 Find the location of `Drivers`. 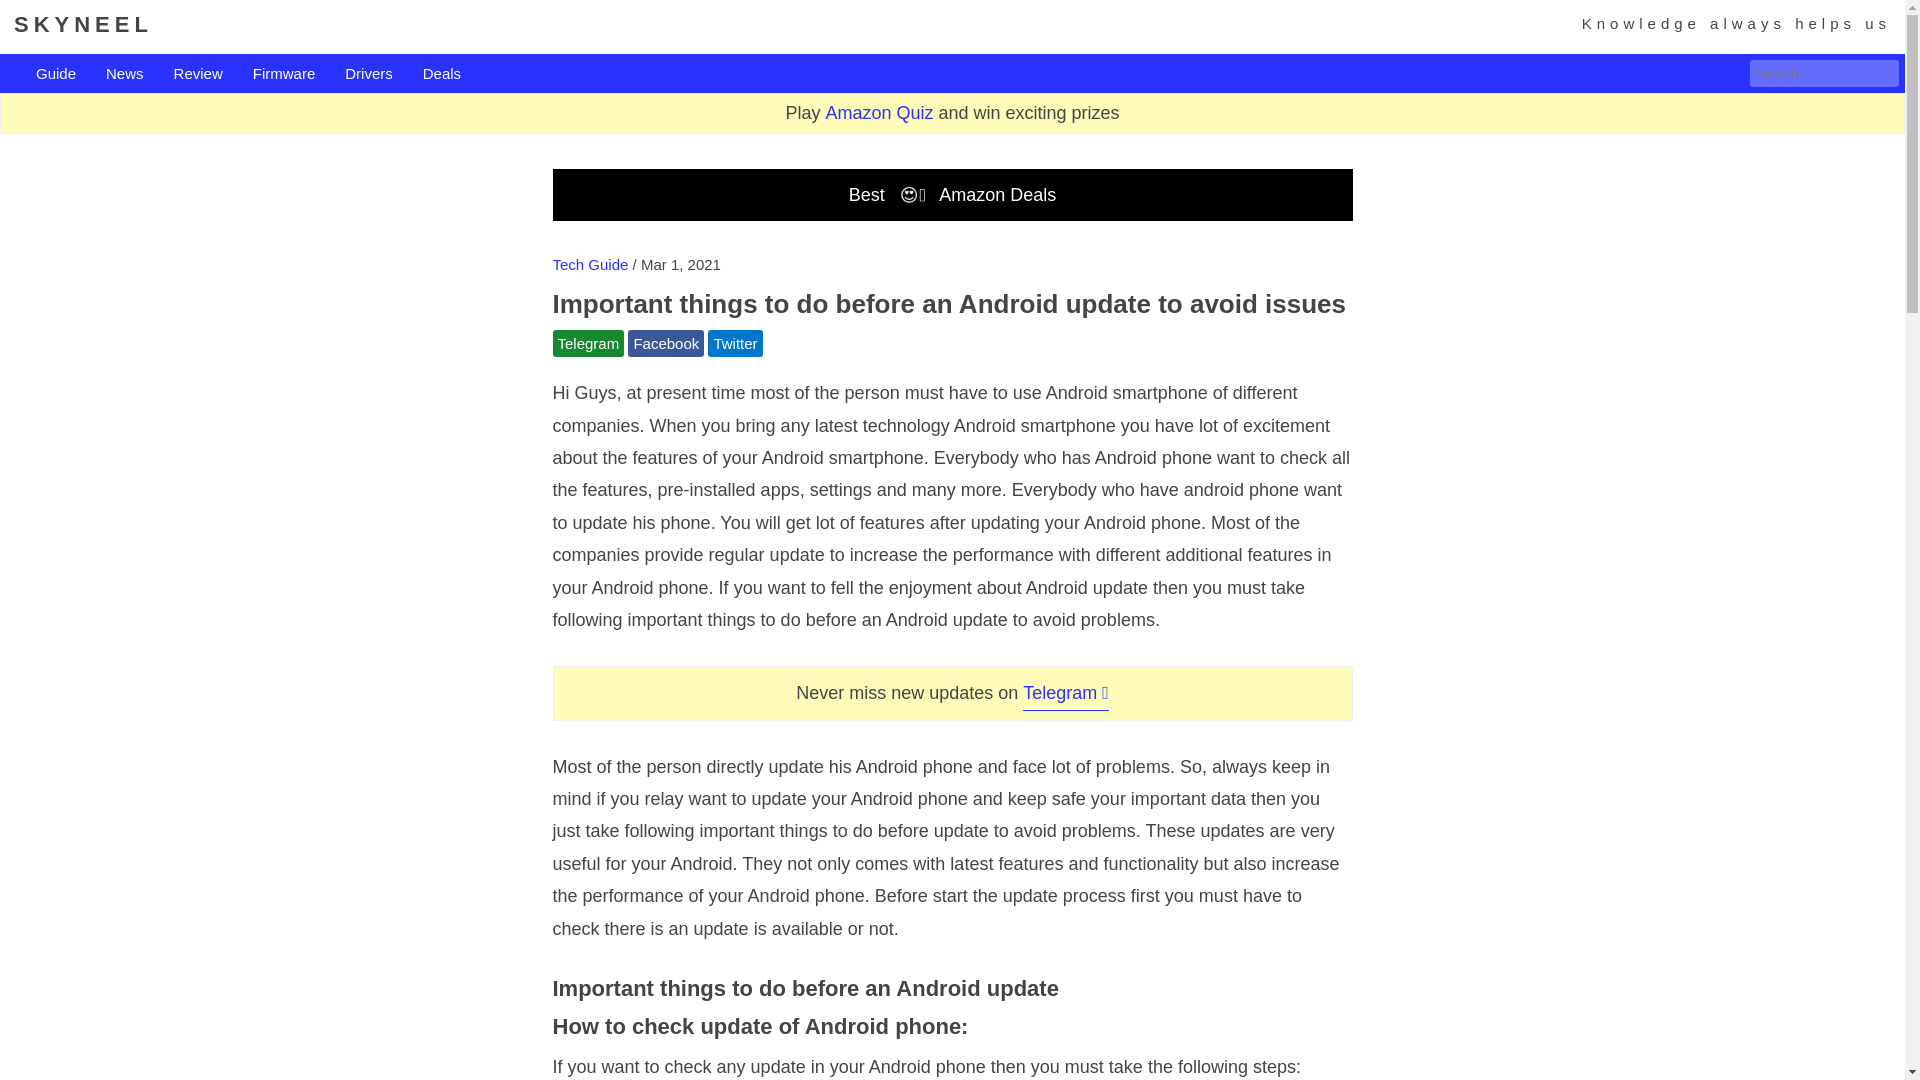

Drivers is located at coordinates (369, 74).